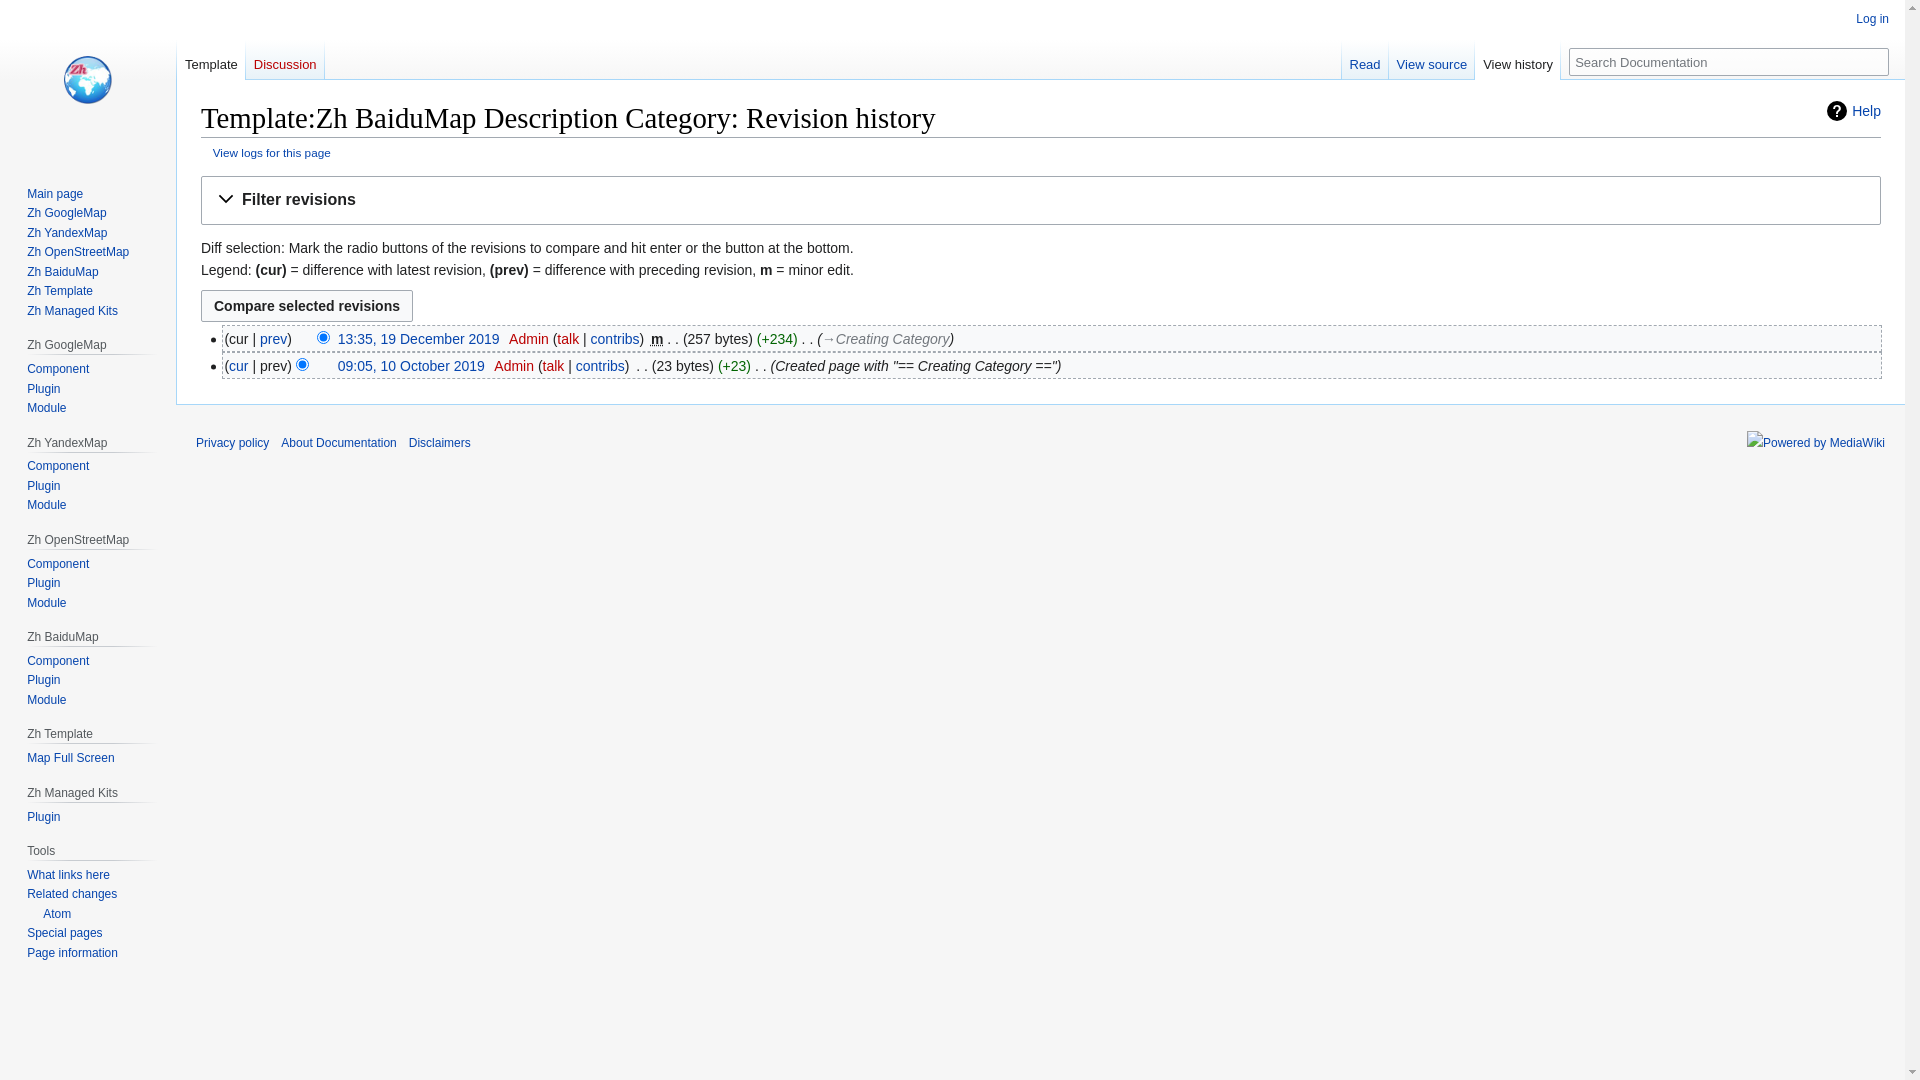 The image size is (1920, 1080). I want to click on talk, so click(554, 366).